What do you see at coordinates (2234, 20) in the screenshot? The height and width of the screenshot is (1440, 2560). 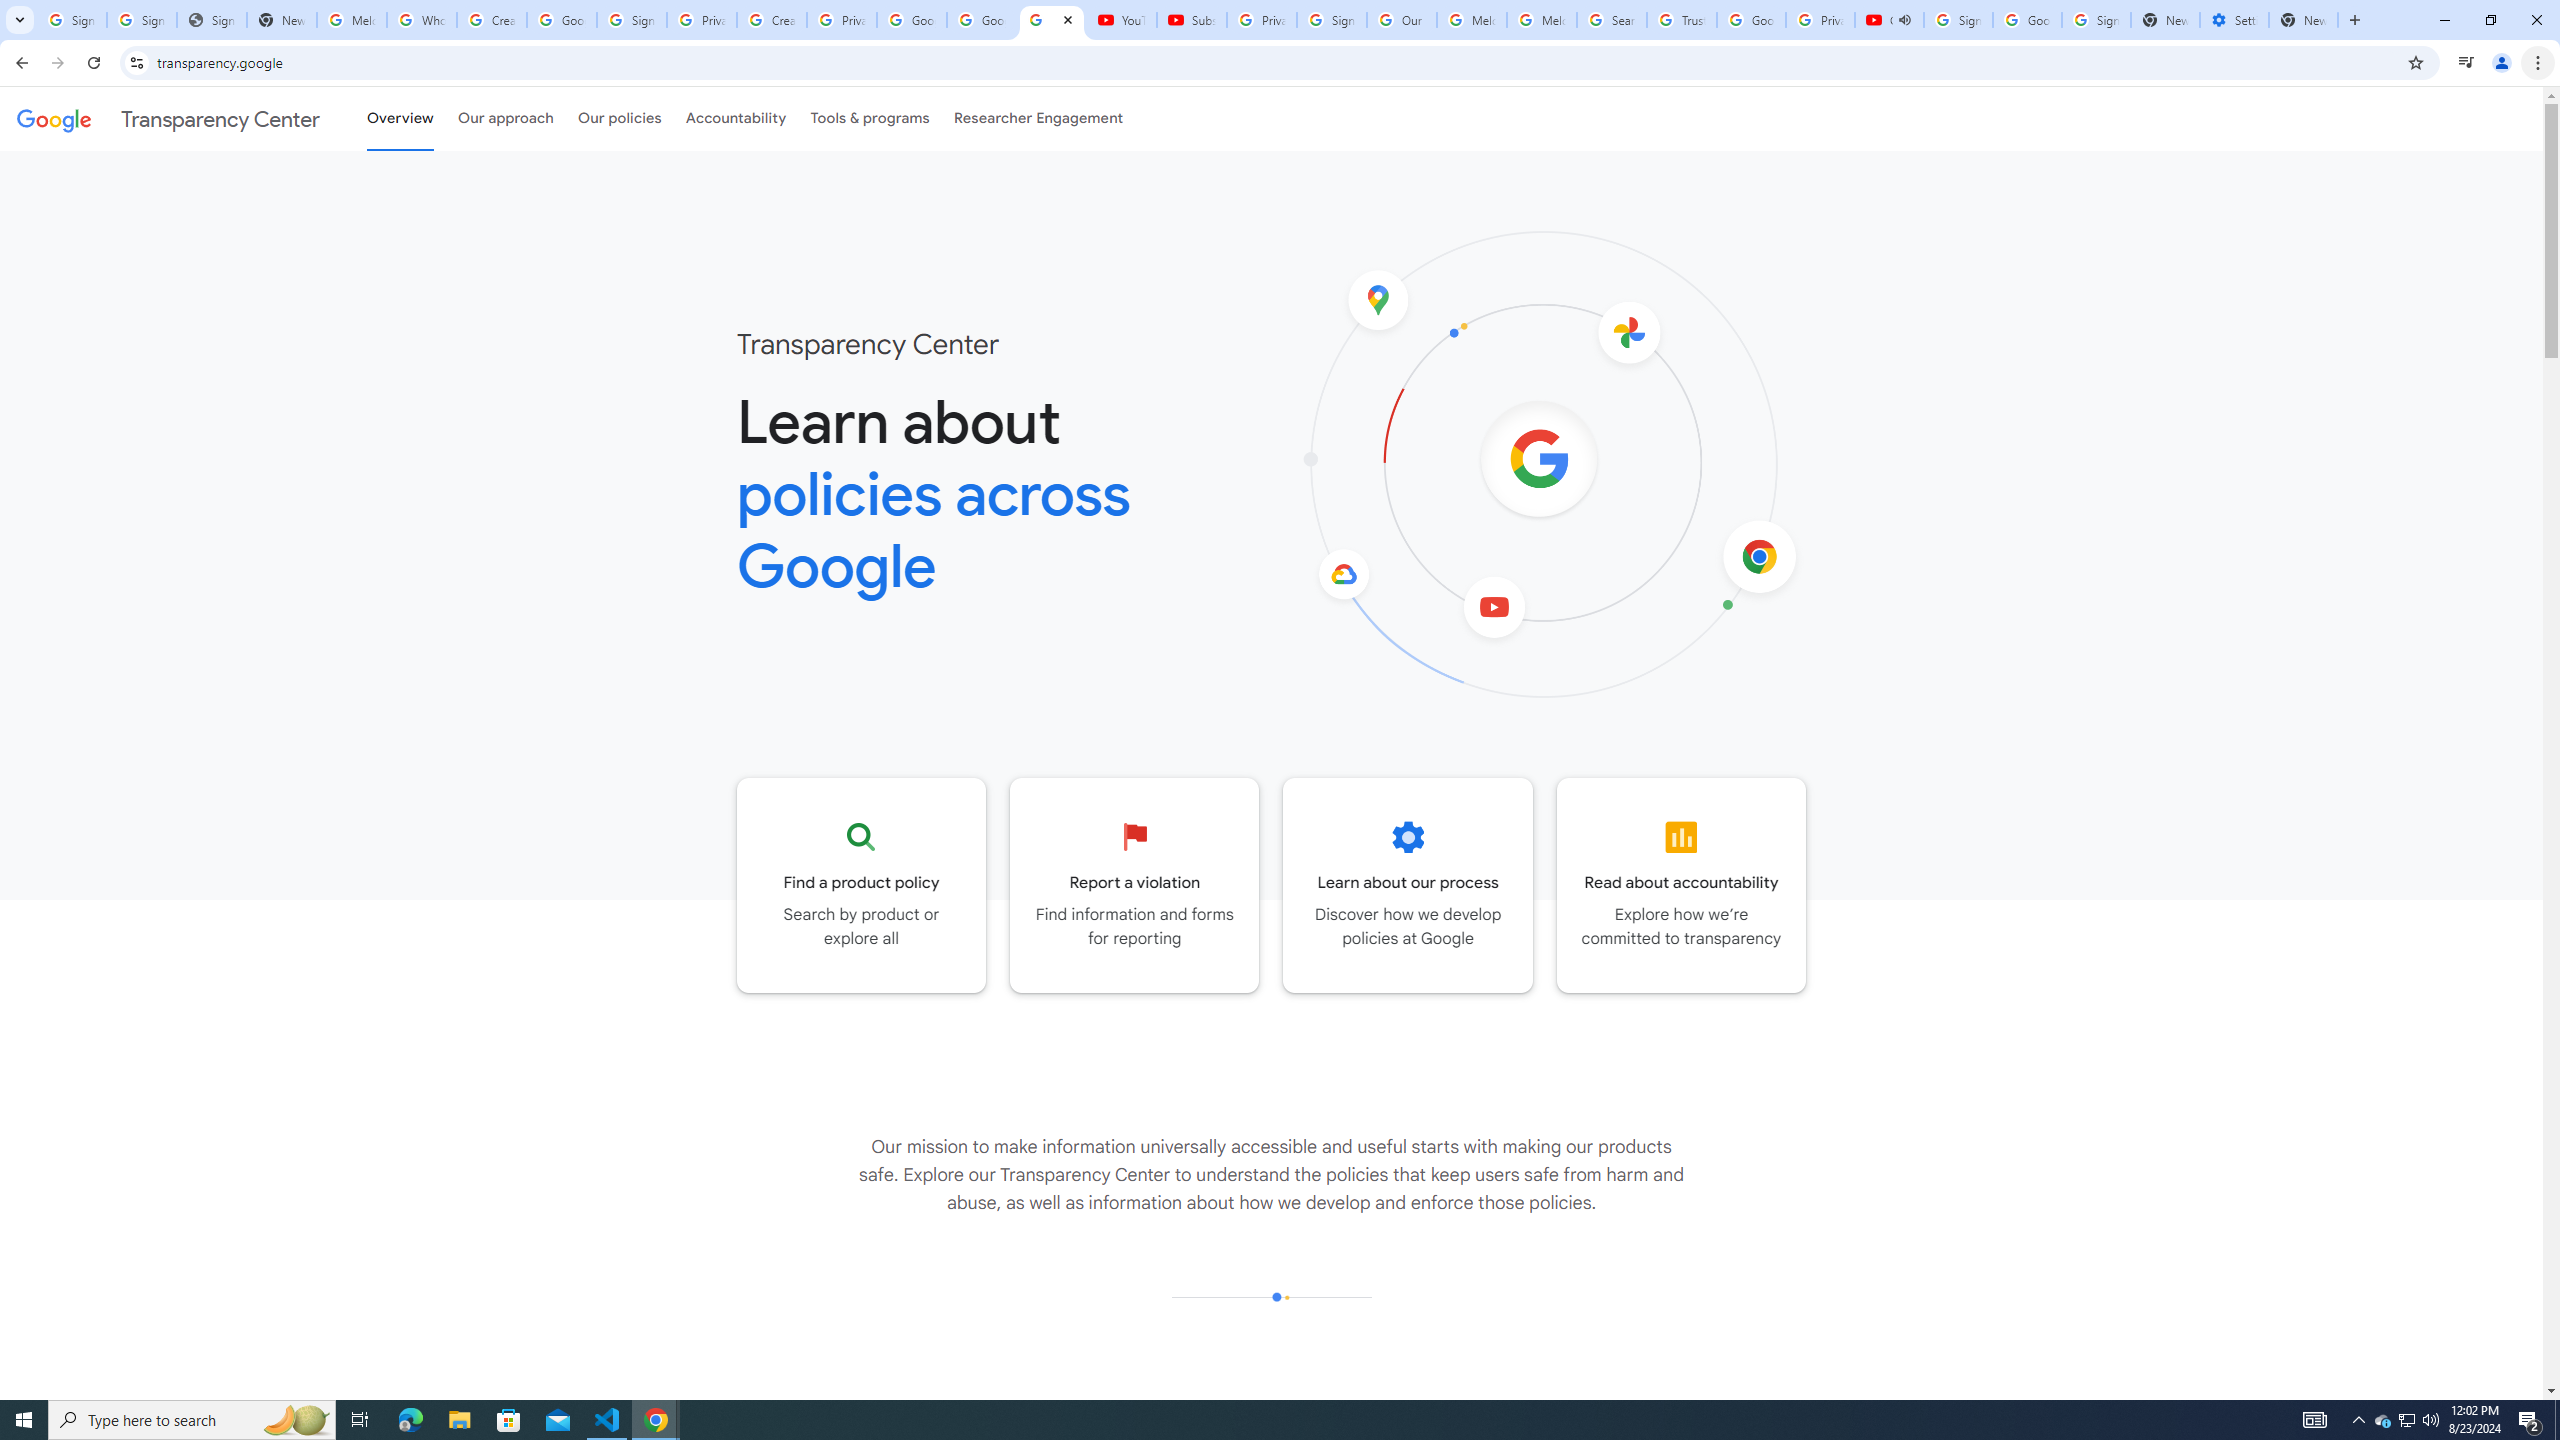 I see `Settings - Addresses and more` at bounding box center [2234, 20].